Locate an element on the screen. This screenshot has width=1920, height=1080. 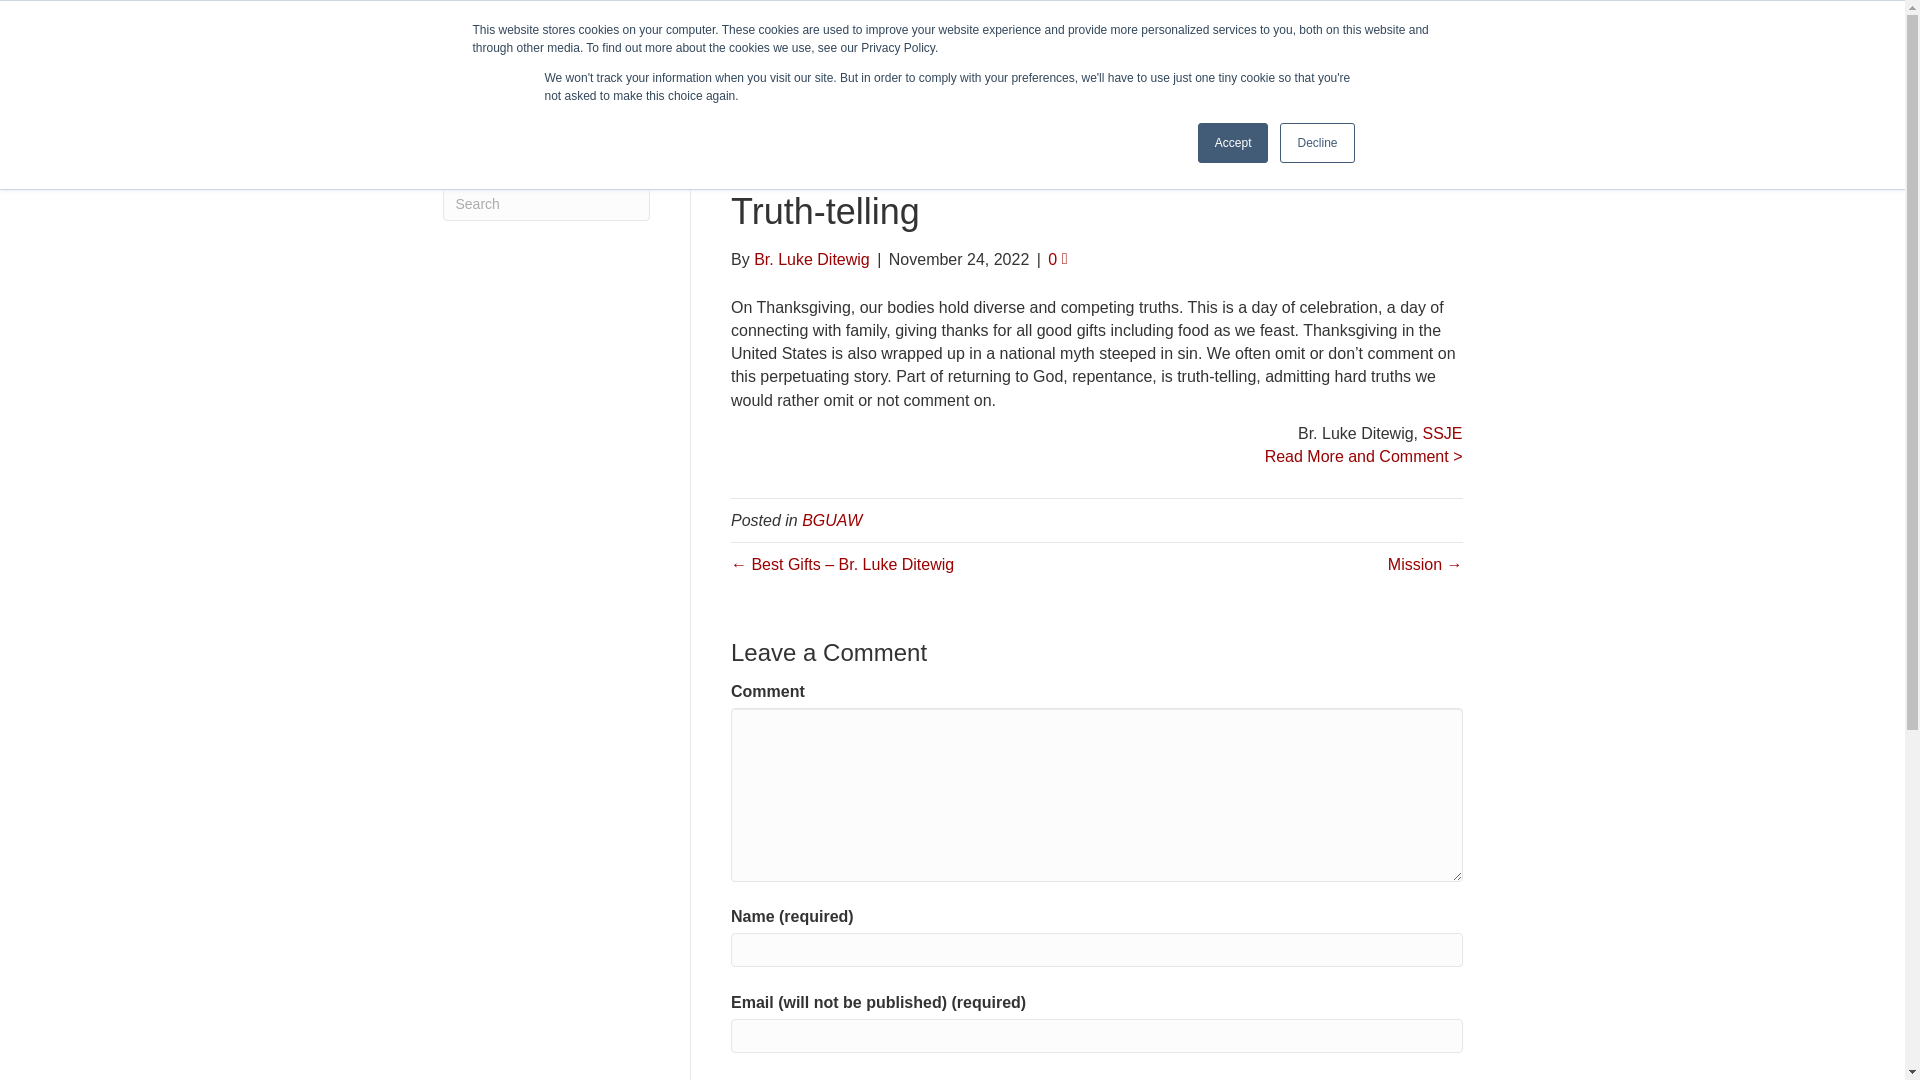
Accept is located at coordinates (1234, 143).